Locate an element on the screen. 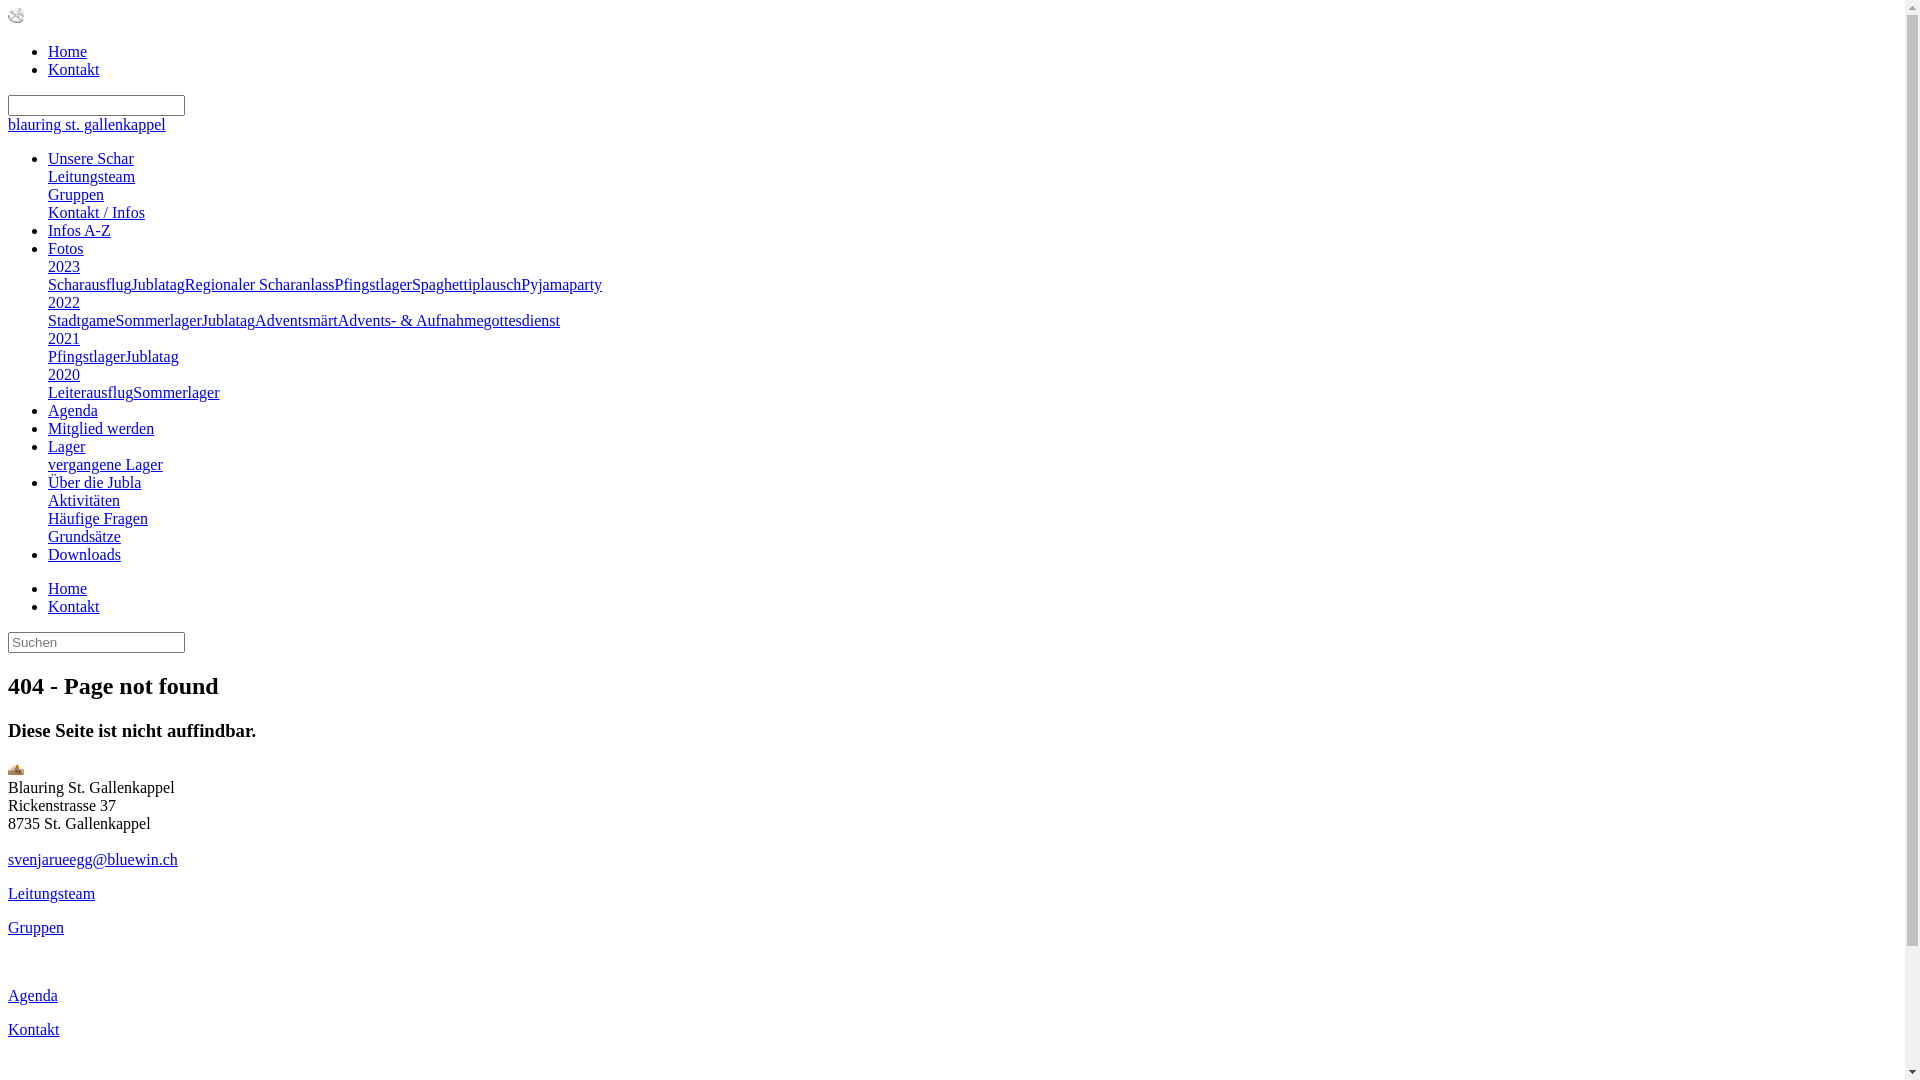  Pfingstlager is located at coordinates (86, 356).